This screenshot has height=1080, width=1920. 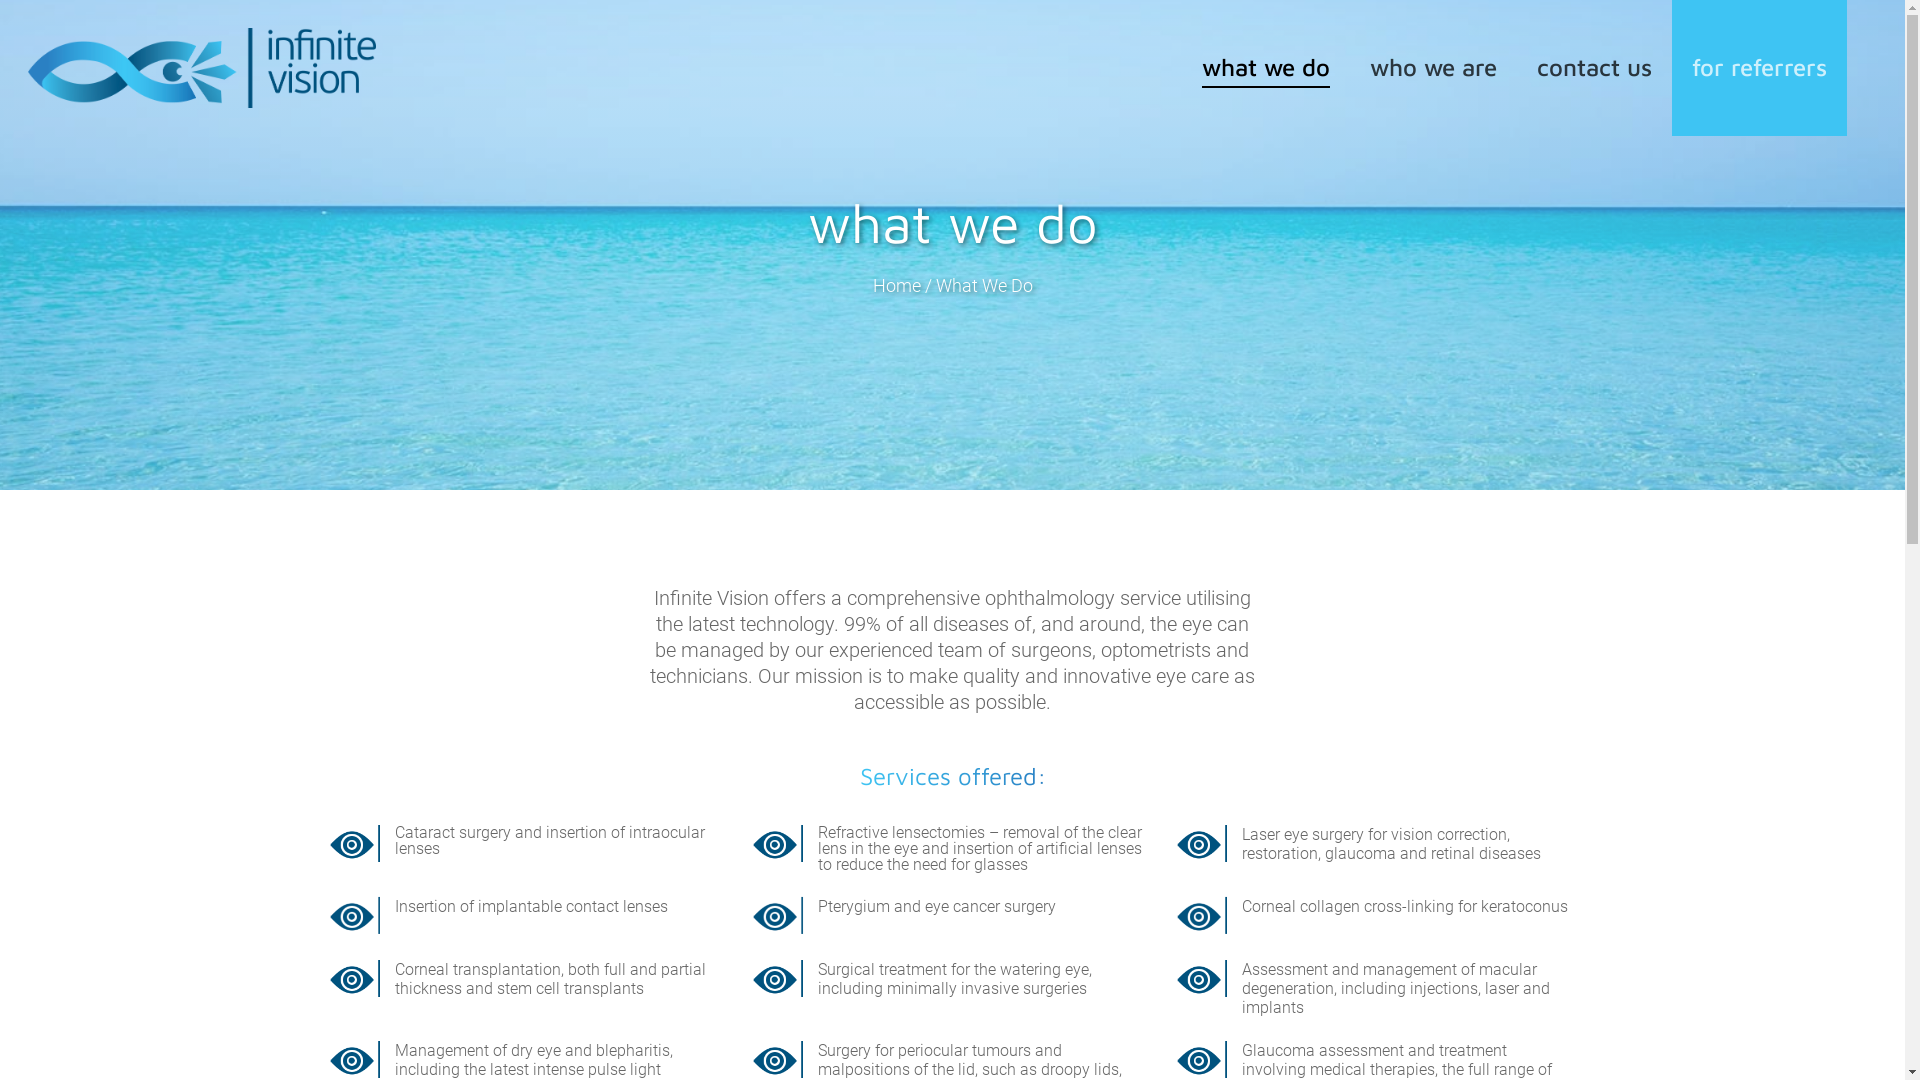 I want to click on Web Ignite, so click(x=572, y=1049).